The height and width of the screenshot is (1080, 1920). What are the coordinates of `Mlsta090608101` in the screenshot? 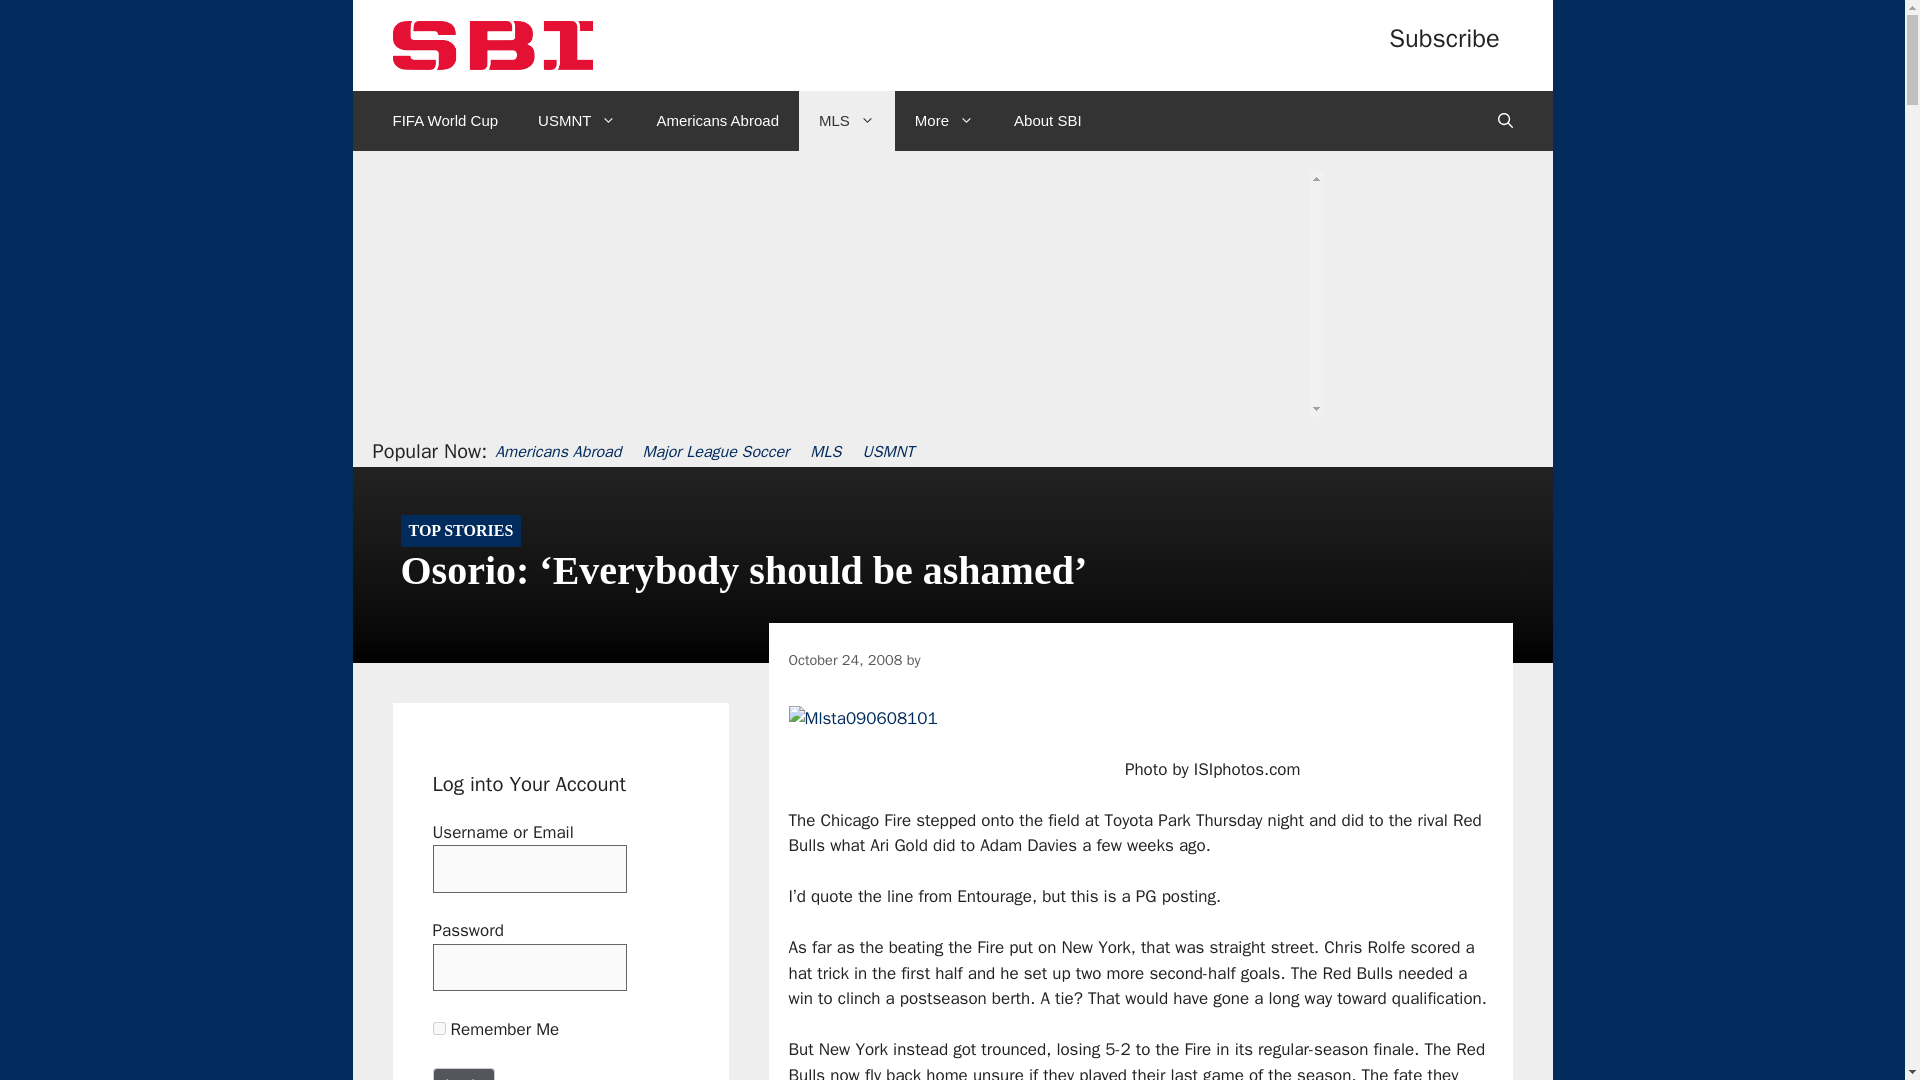 It's located at (862, 719).